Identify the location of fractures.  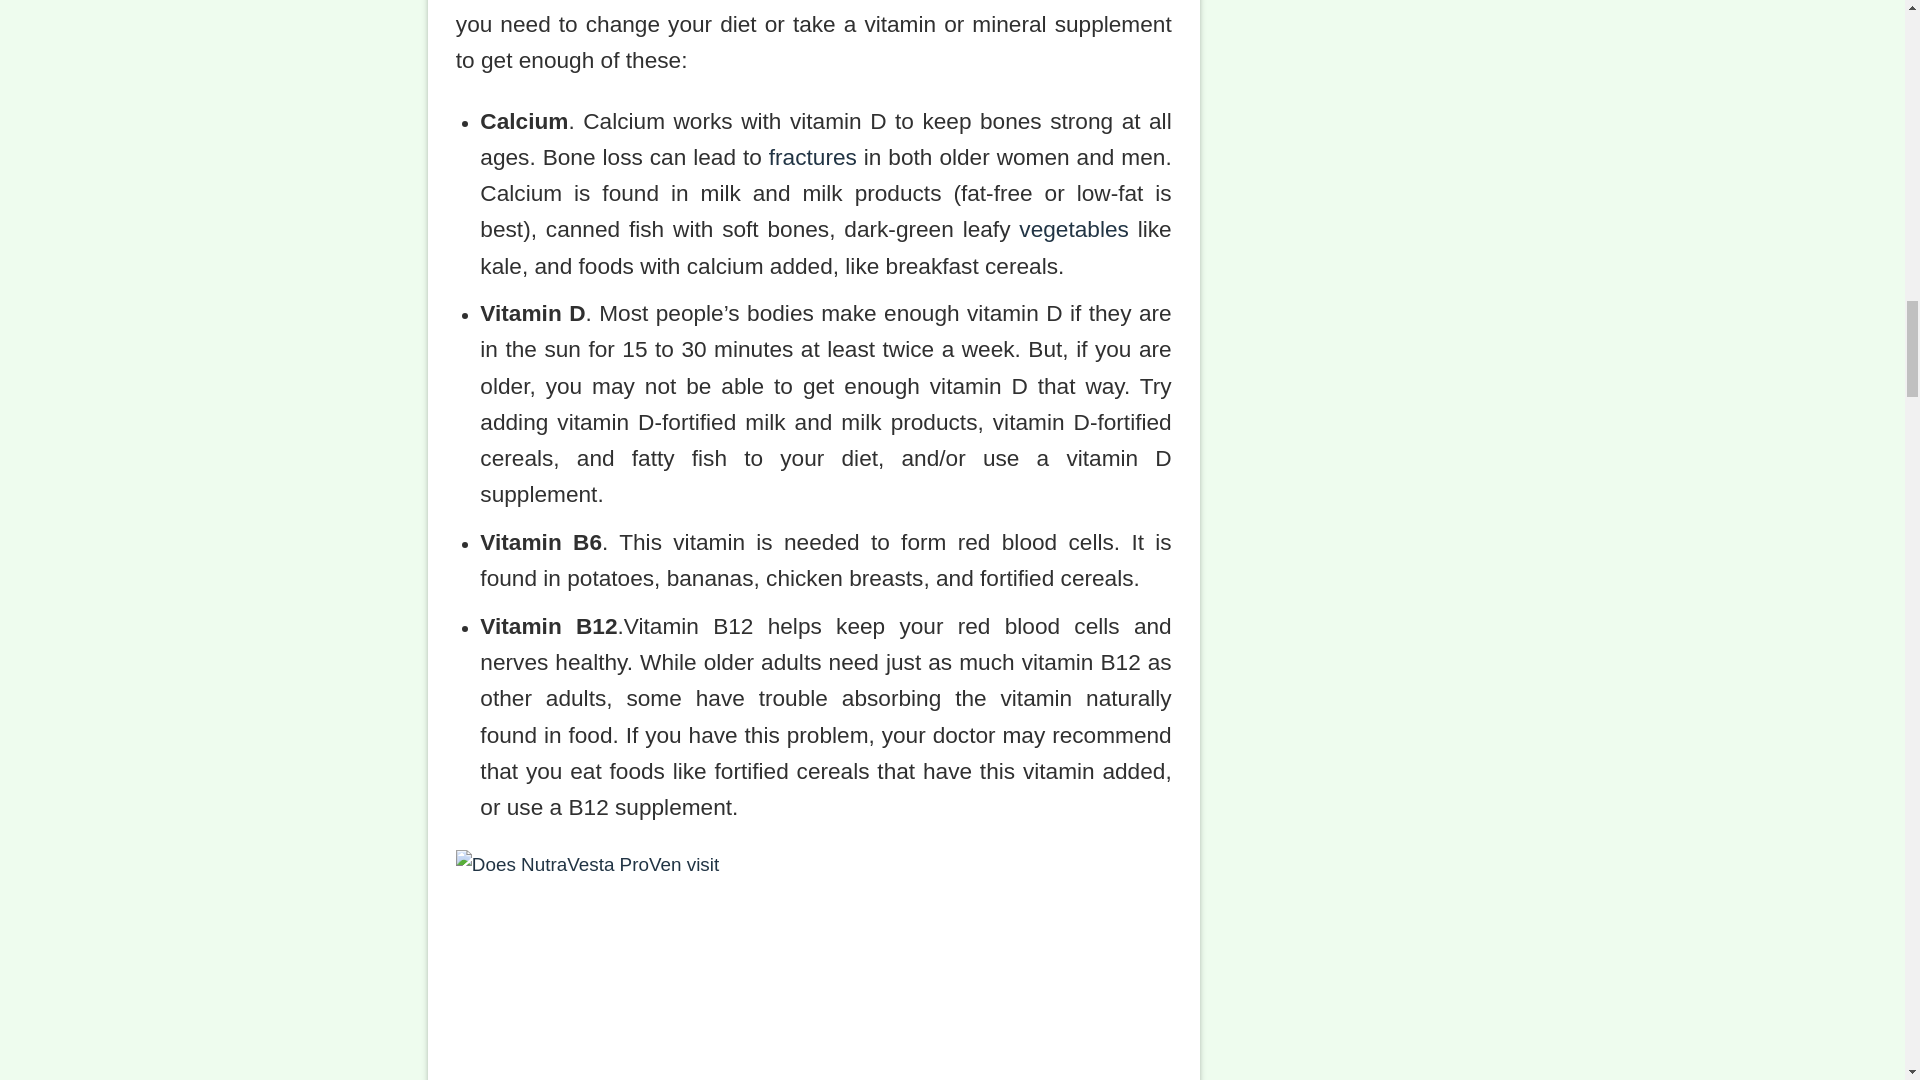
(812, 156).